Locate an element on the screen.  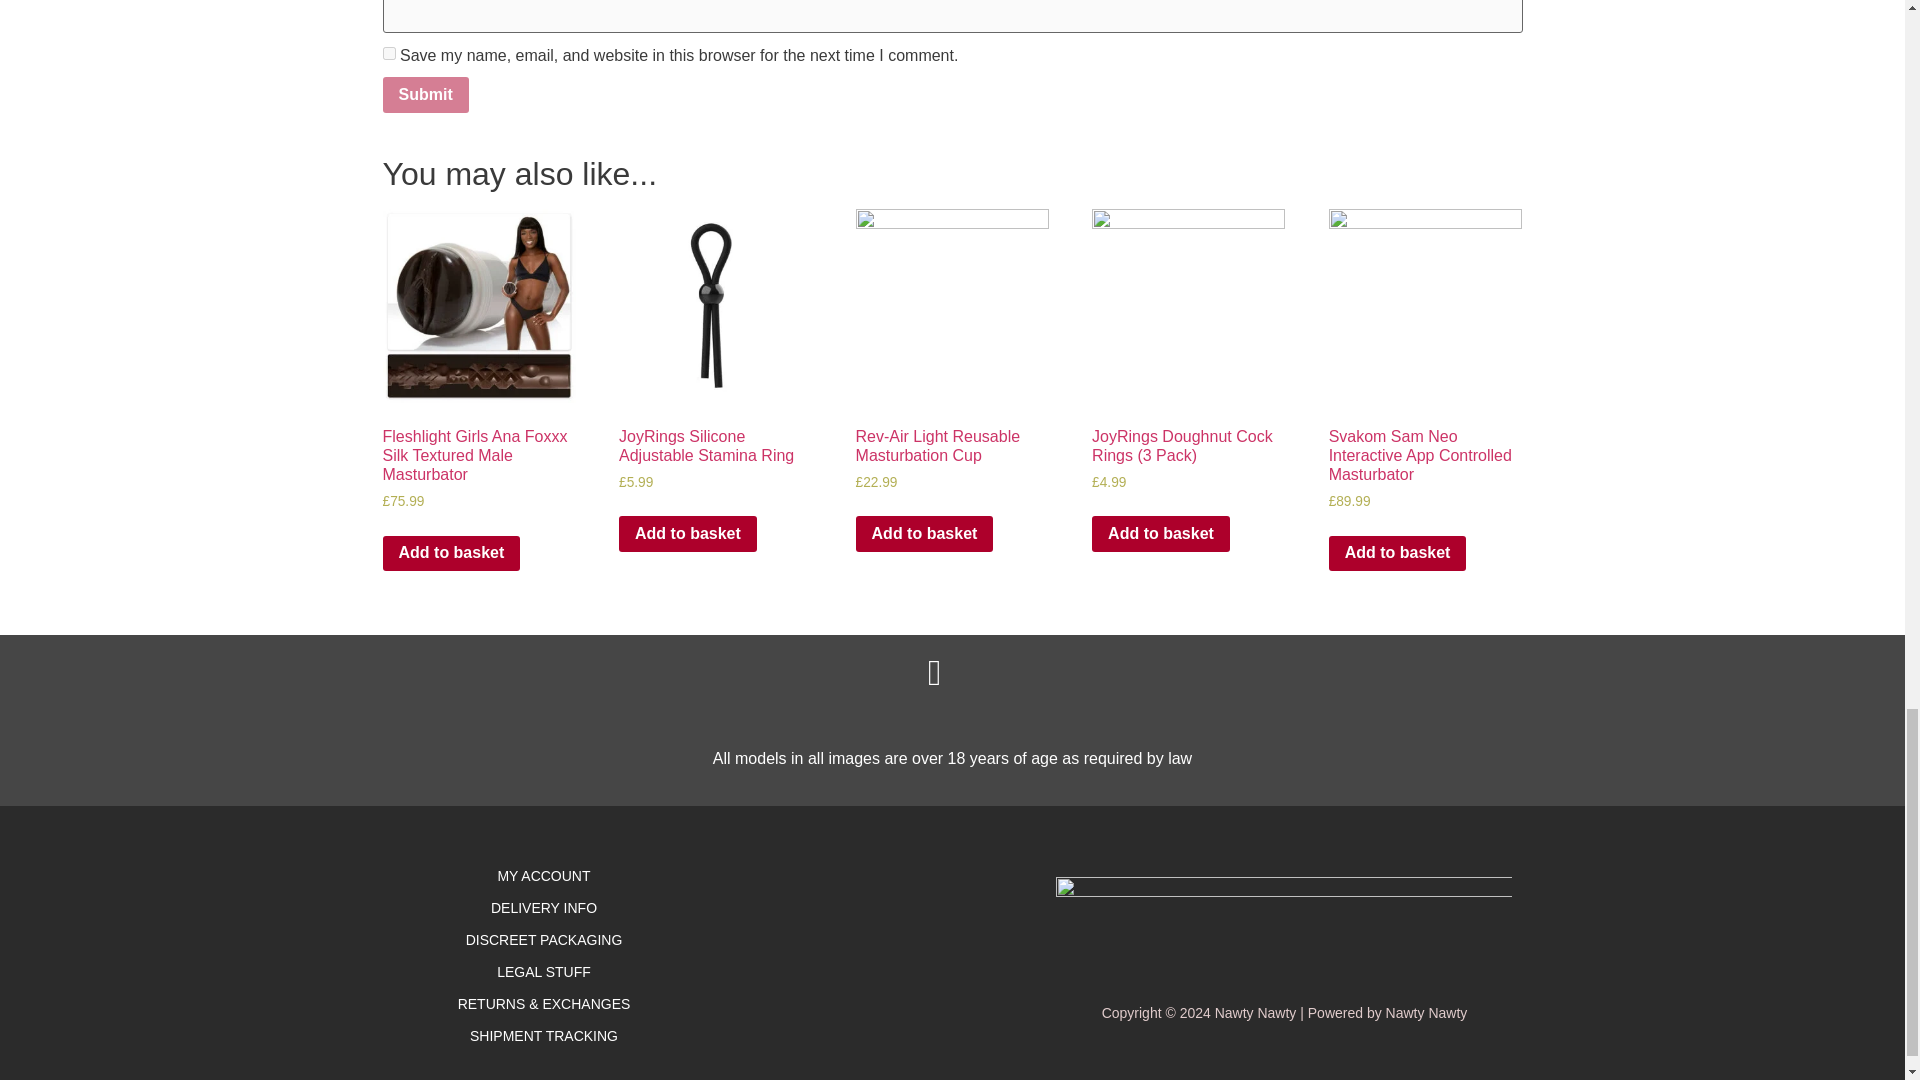
yes is located at coordinates (388, 54).